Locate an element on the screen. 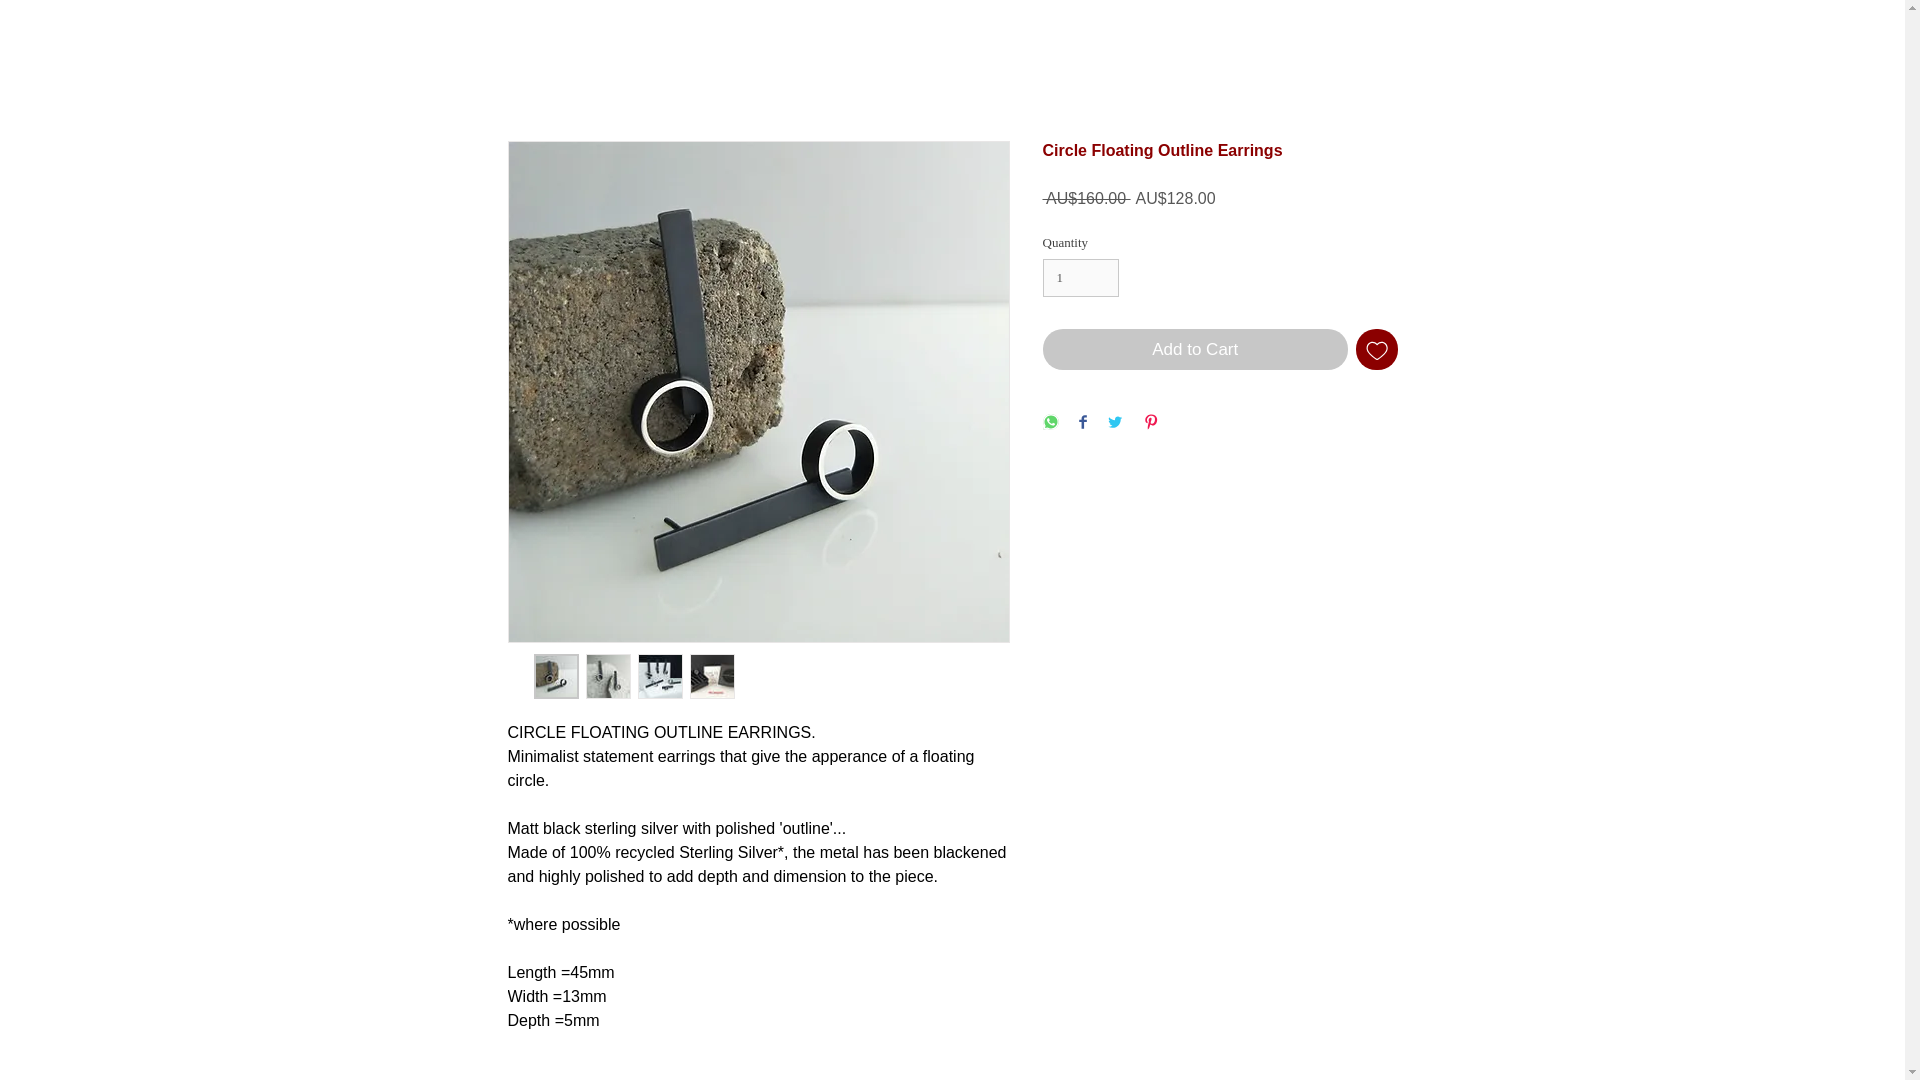 This screenshot has width=1920, height=1080. 1 is located at coordinates (1080, 278).